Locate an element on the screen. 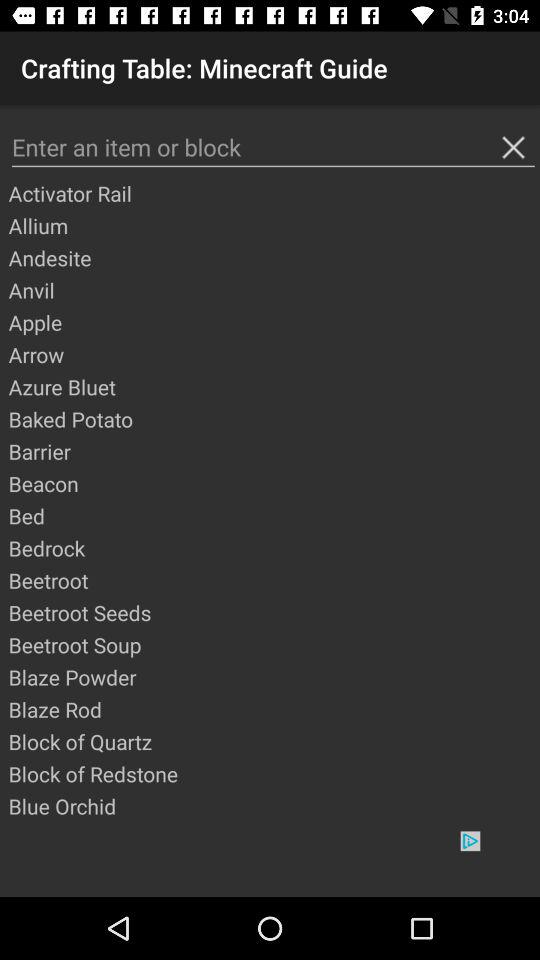  jump until the barrier app is located at coordinates (273, 451).